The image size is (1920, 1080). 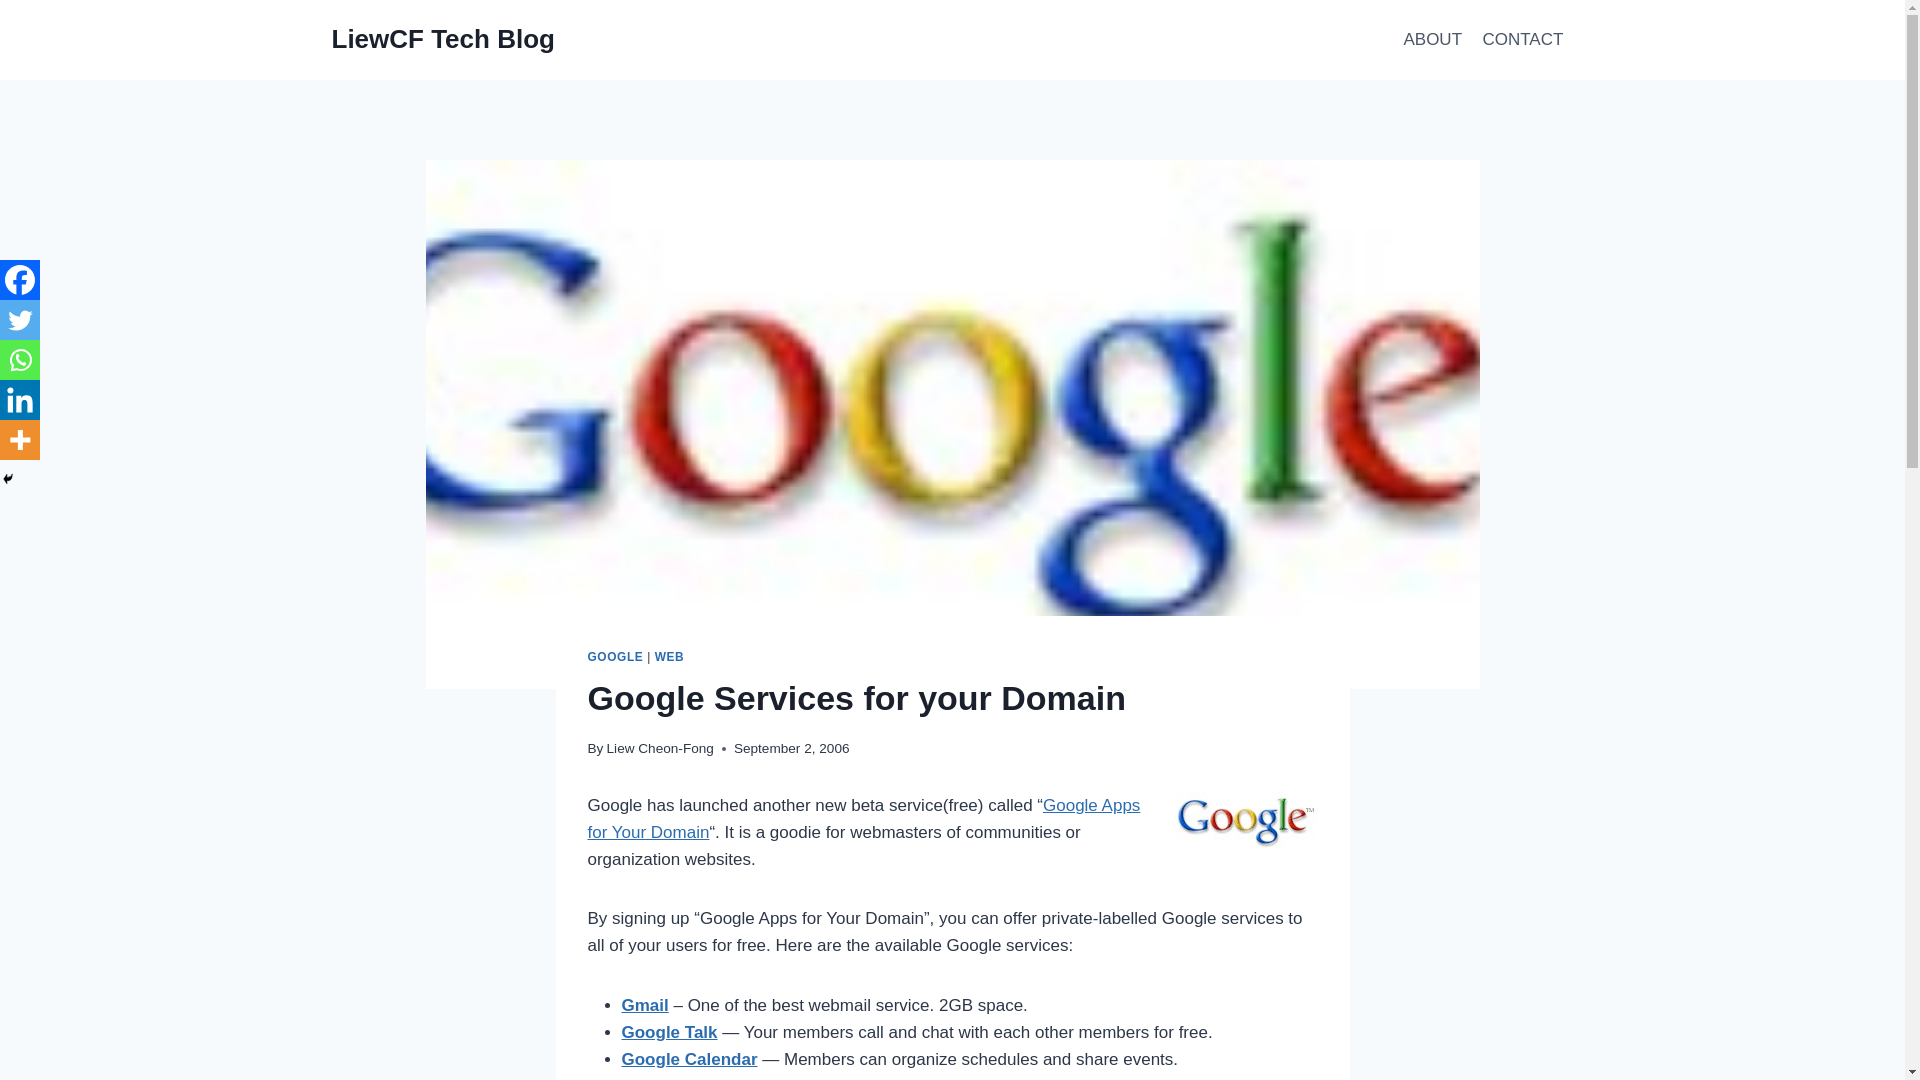 I want to click on LiewCF Tech Blog, so click(x=443, y=39).